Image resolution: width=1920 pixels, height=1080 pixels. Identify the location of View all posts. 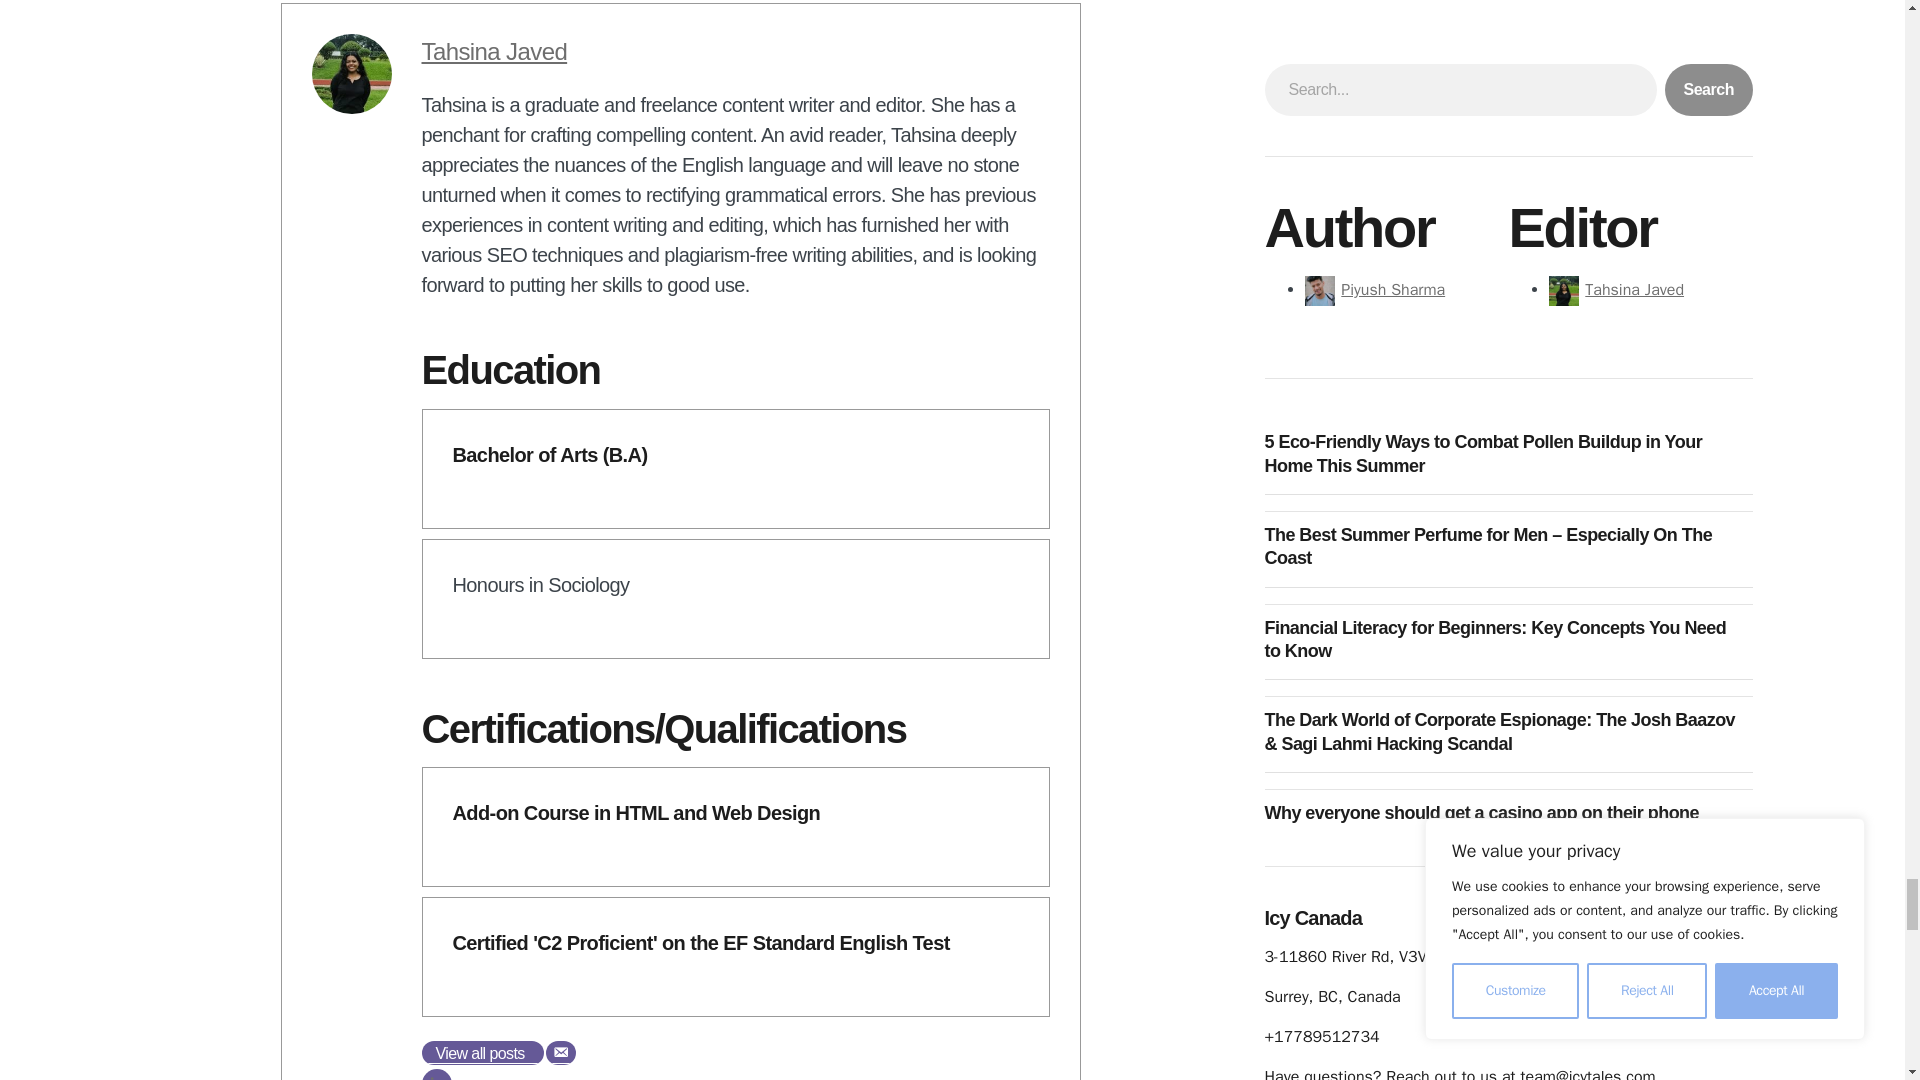
(482, 1052).